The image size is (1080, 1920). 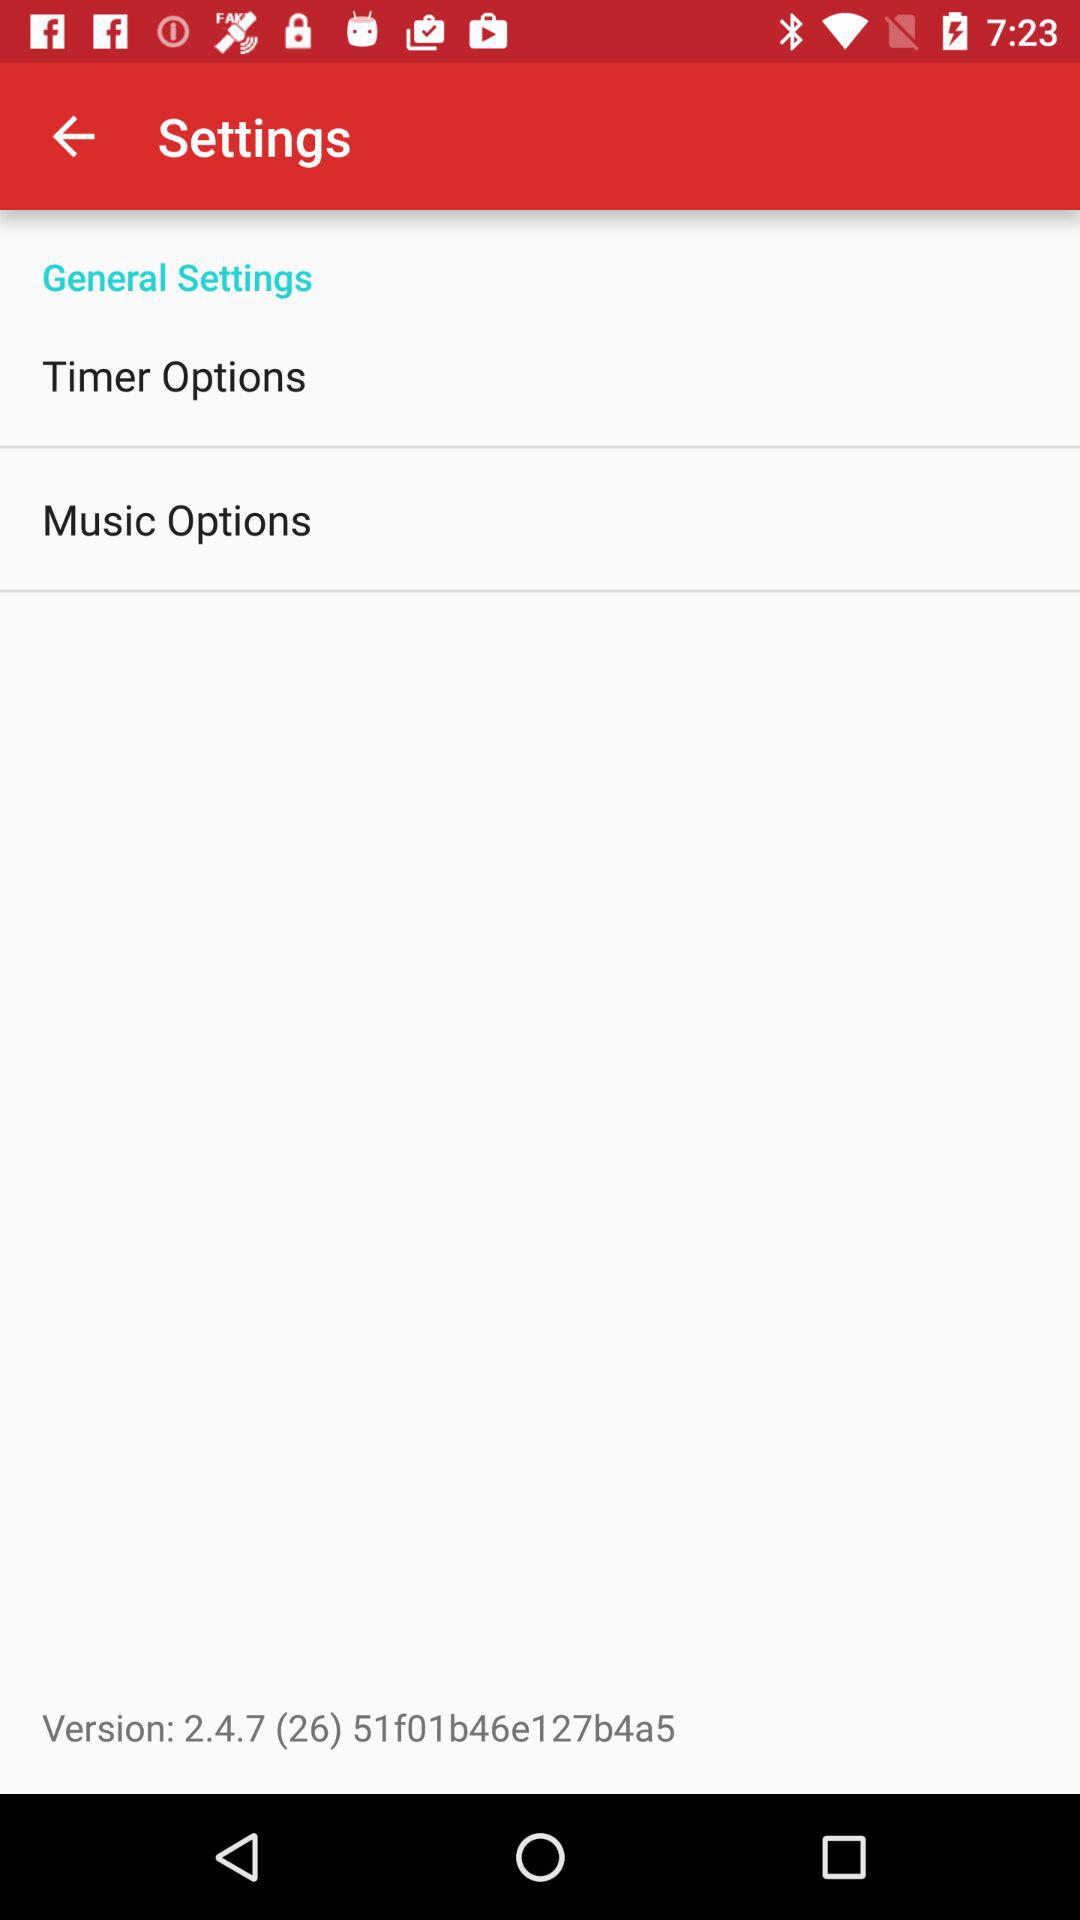 What do you see at coordinates (73, 136) in the screenshot?
I see `press app next to settings` at bounding box center [73, 136].